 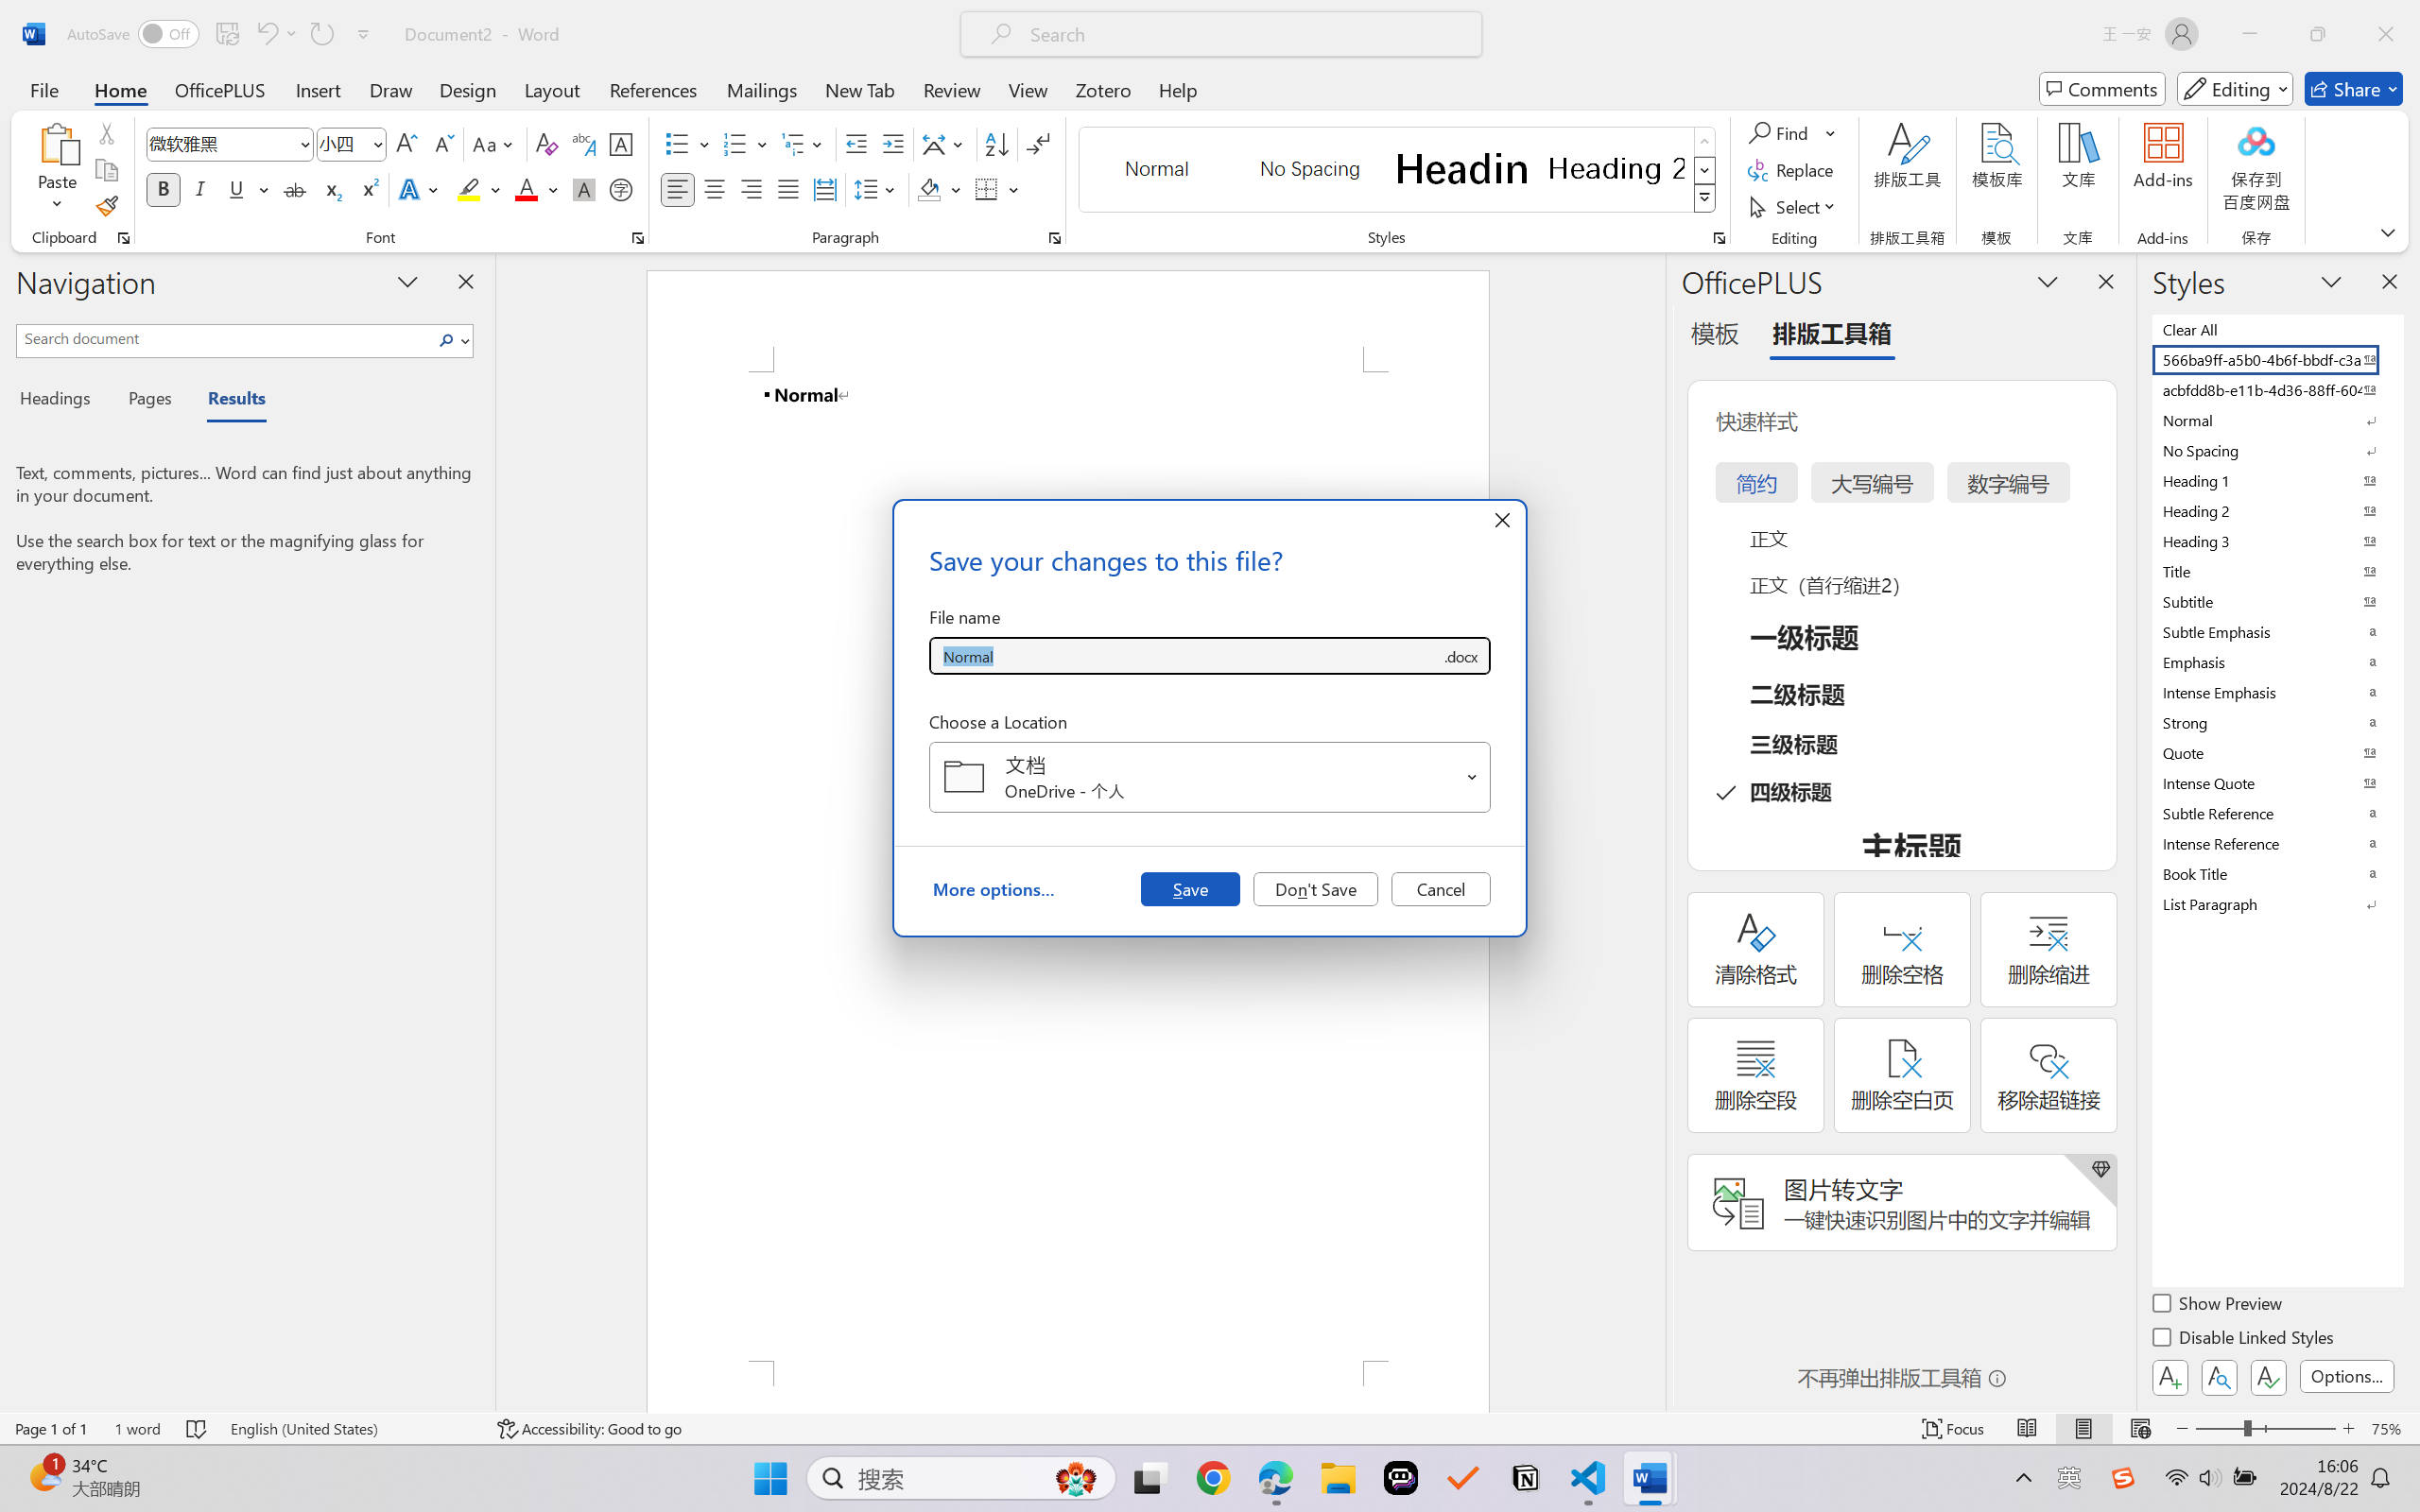 I want to click on Row up, so click(x=1705, y=142).